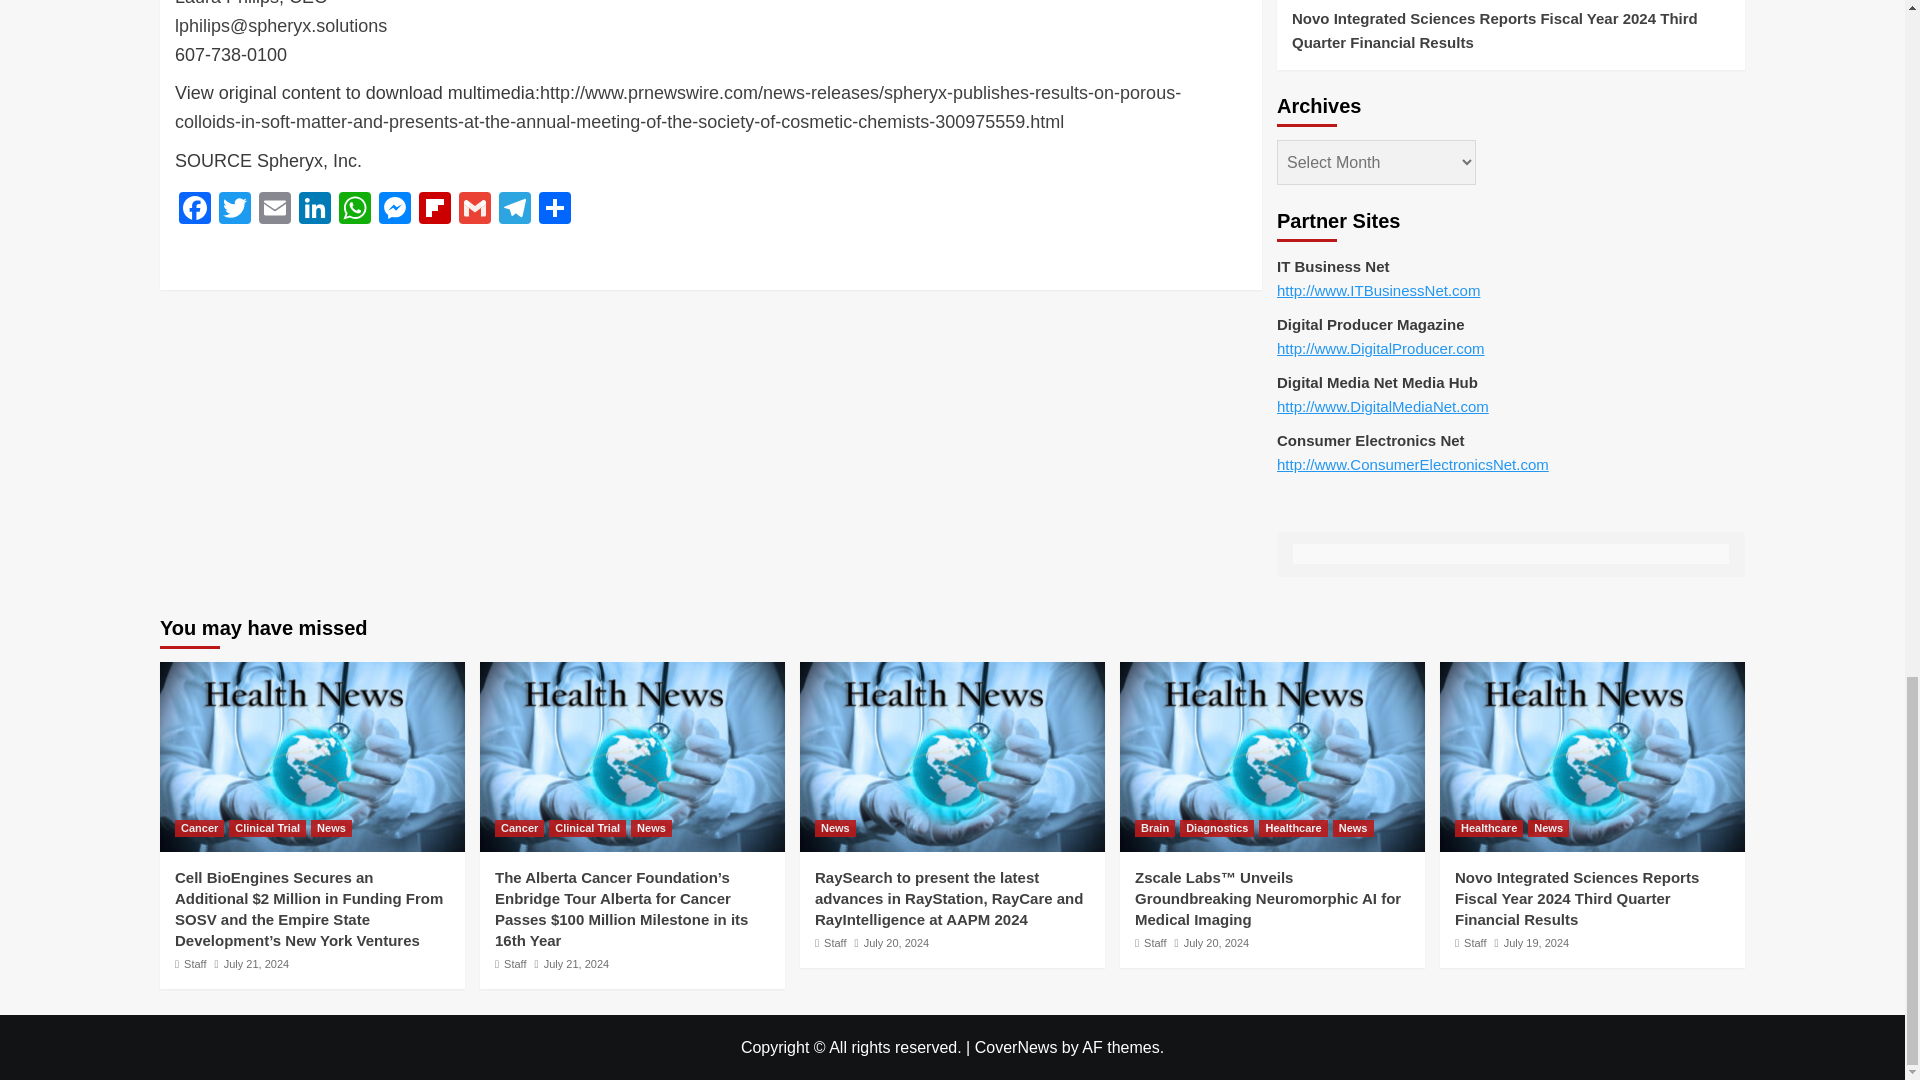 The image size is (1920, 1080). Describe the element at coordinates (275, 210) in the screenshot. I see `Email` at that location.